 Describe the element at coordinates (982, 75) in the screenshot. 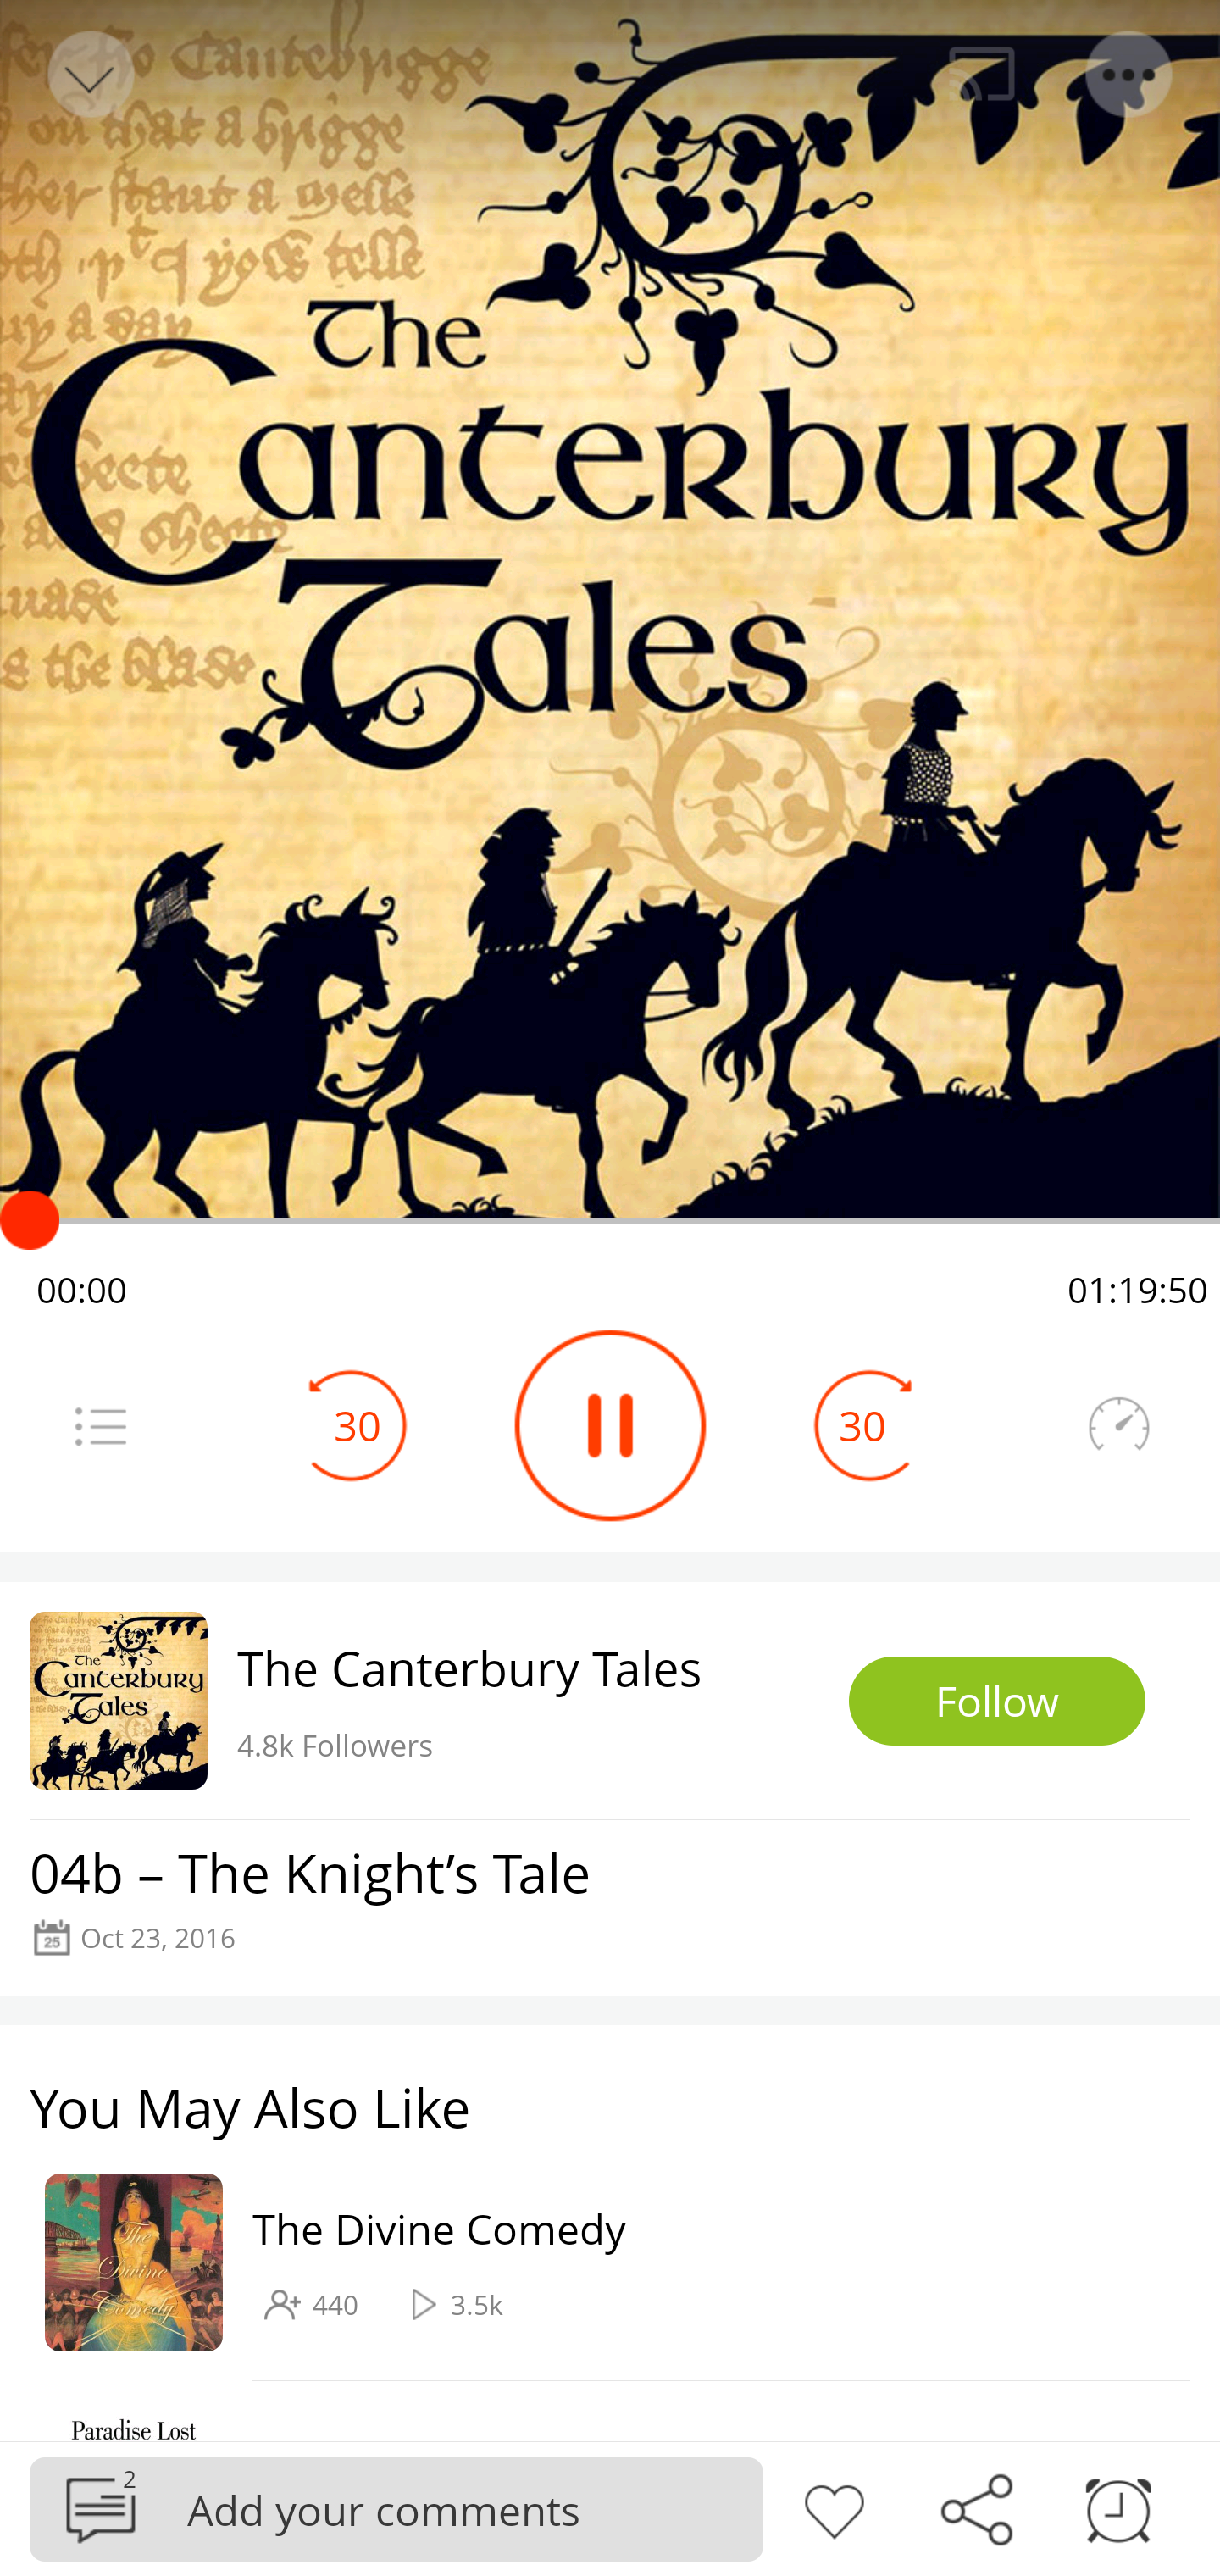

I see `Cast. Disconnected` at that location.